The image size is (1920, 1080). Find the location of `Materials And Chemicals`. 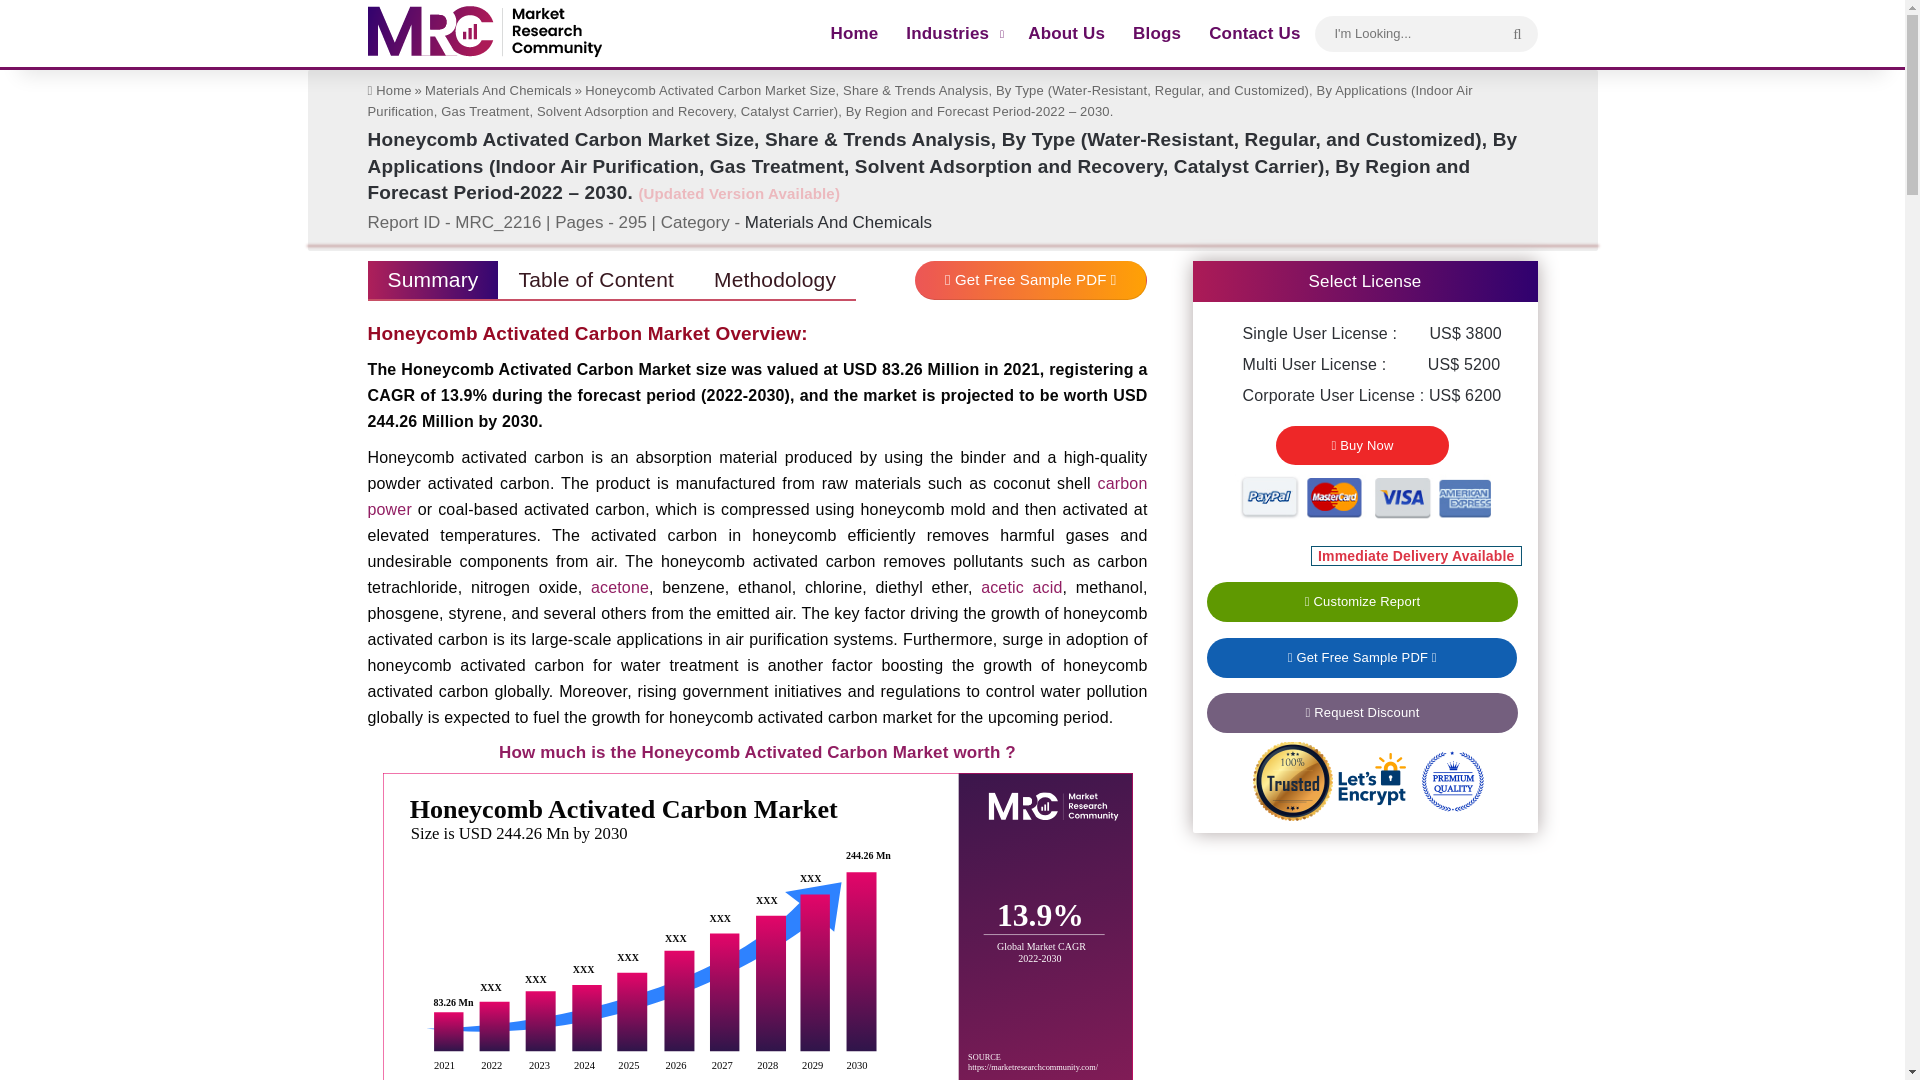

Materials And Chemicals is located at coordinates (498, 90).